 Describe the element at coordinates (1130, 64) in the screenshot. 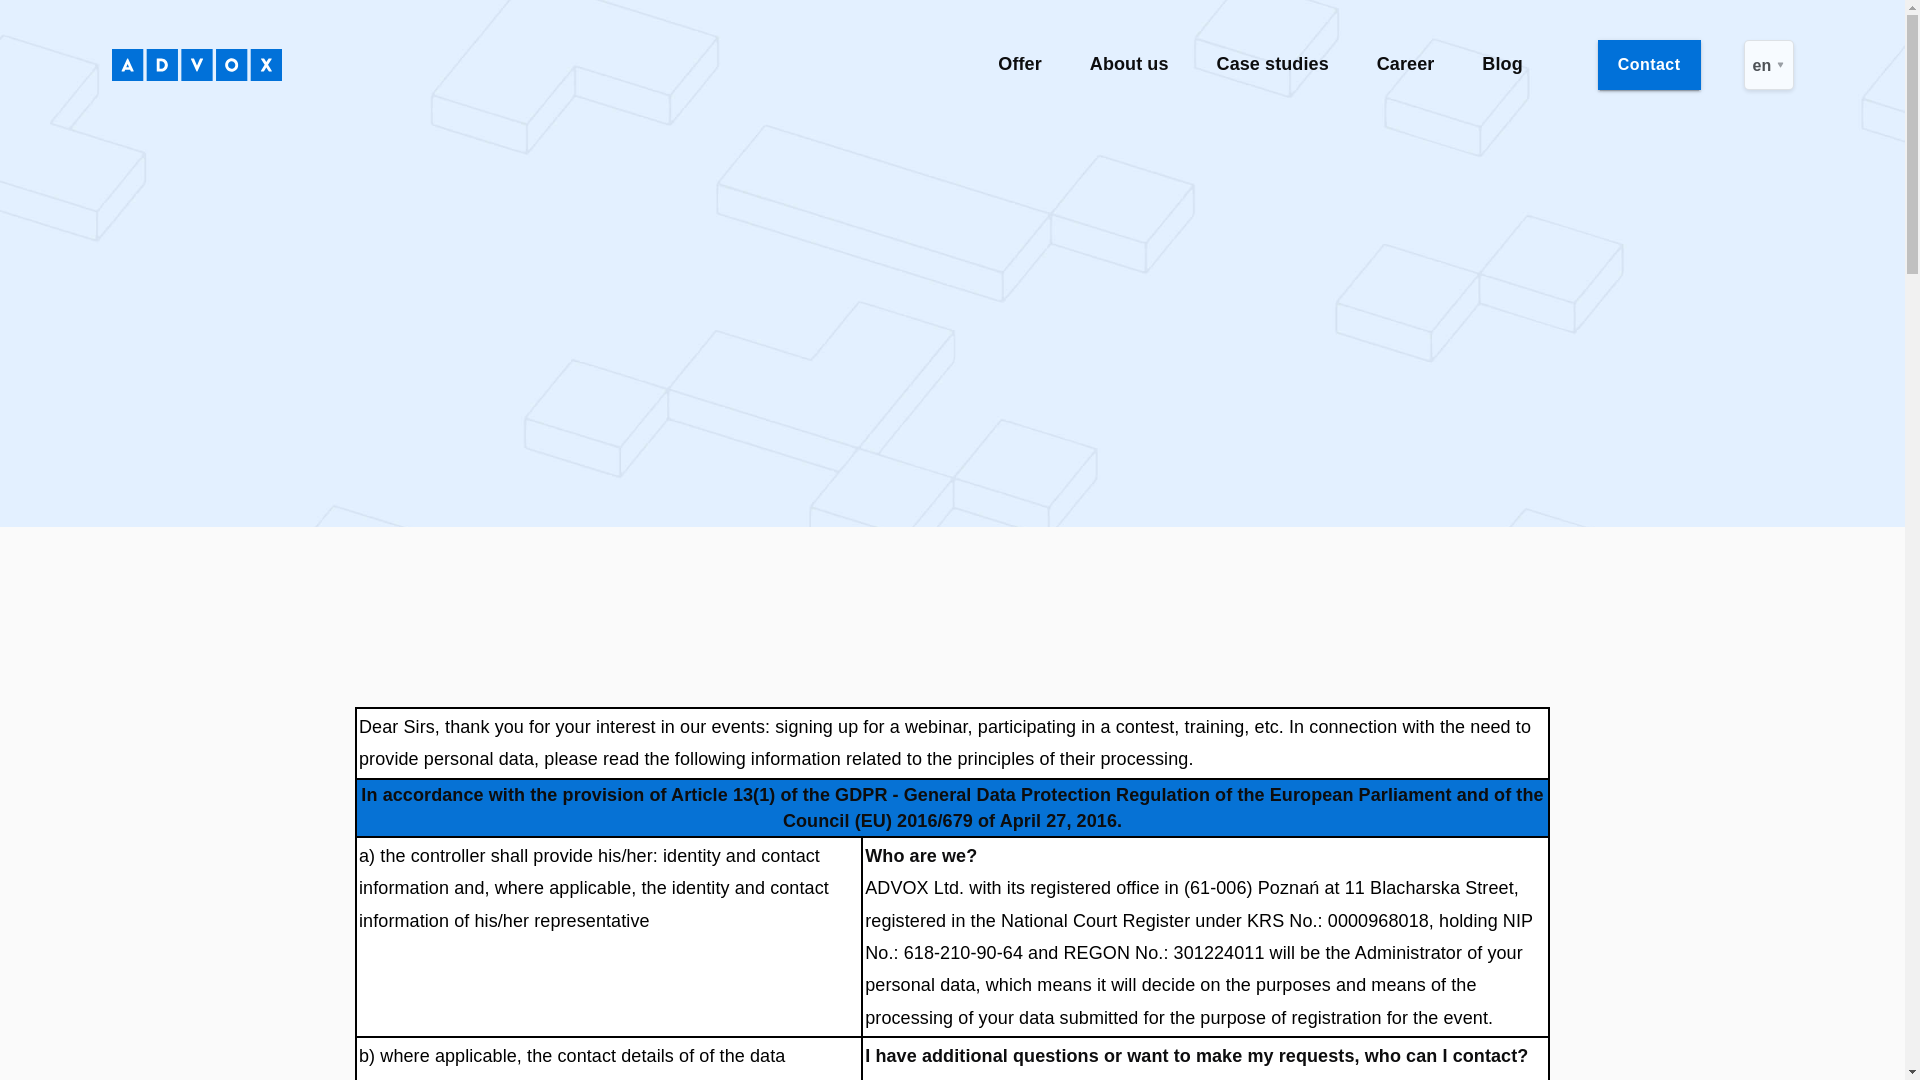

I see `About us` at that location.